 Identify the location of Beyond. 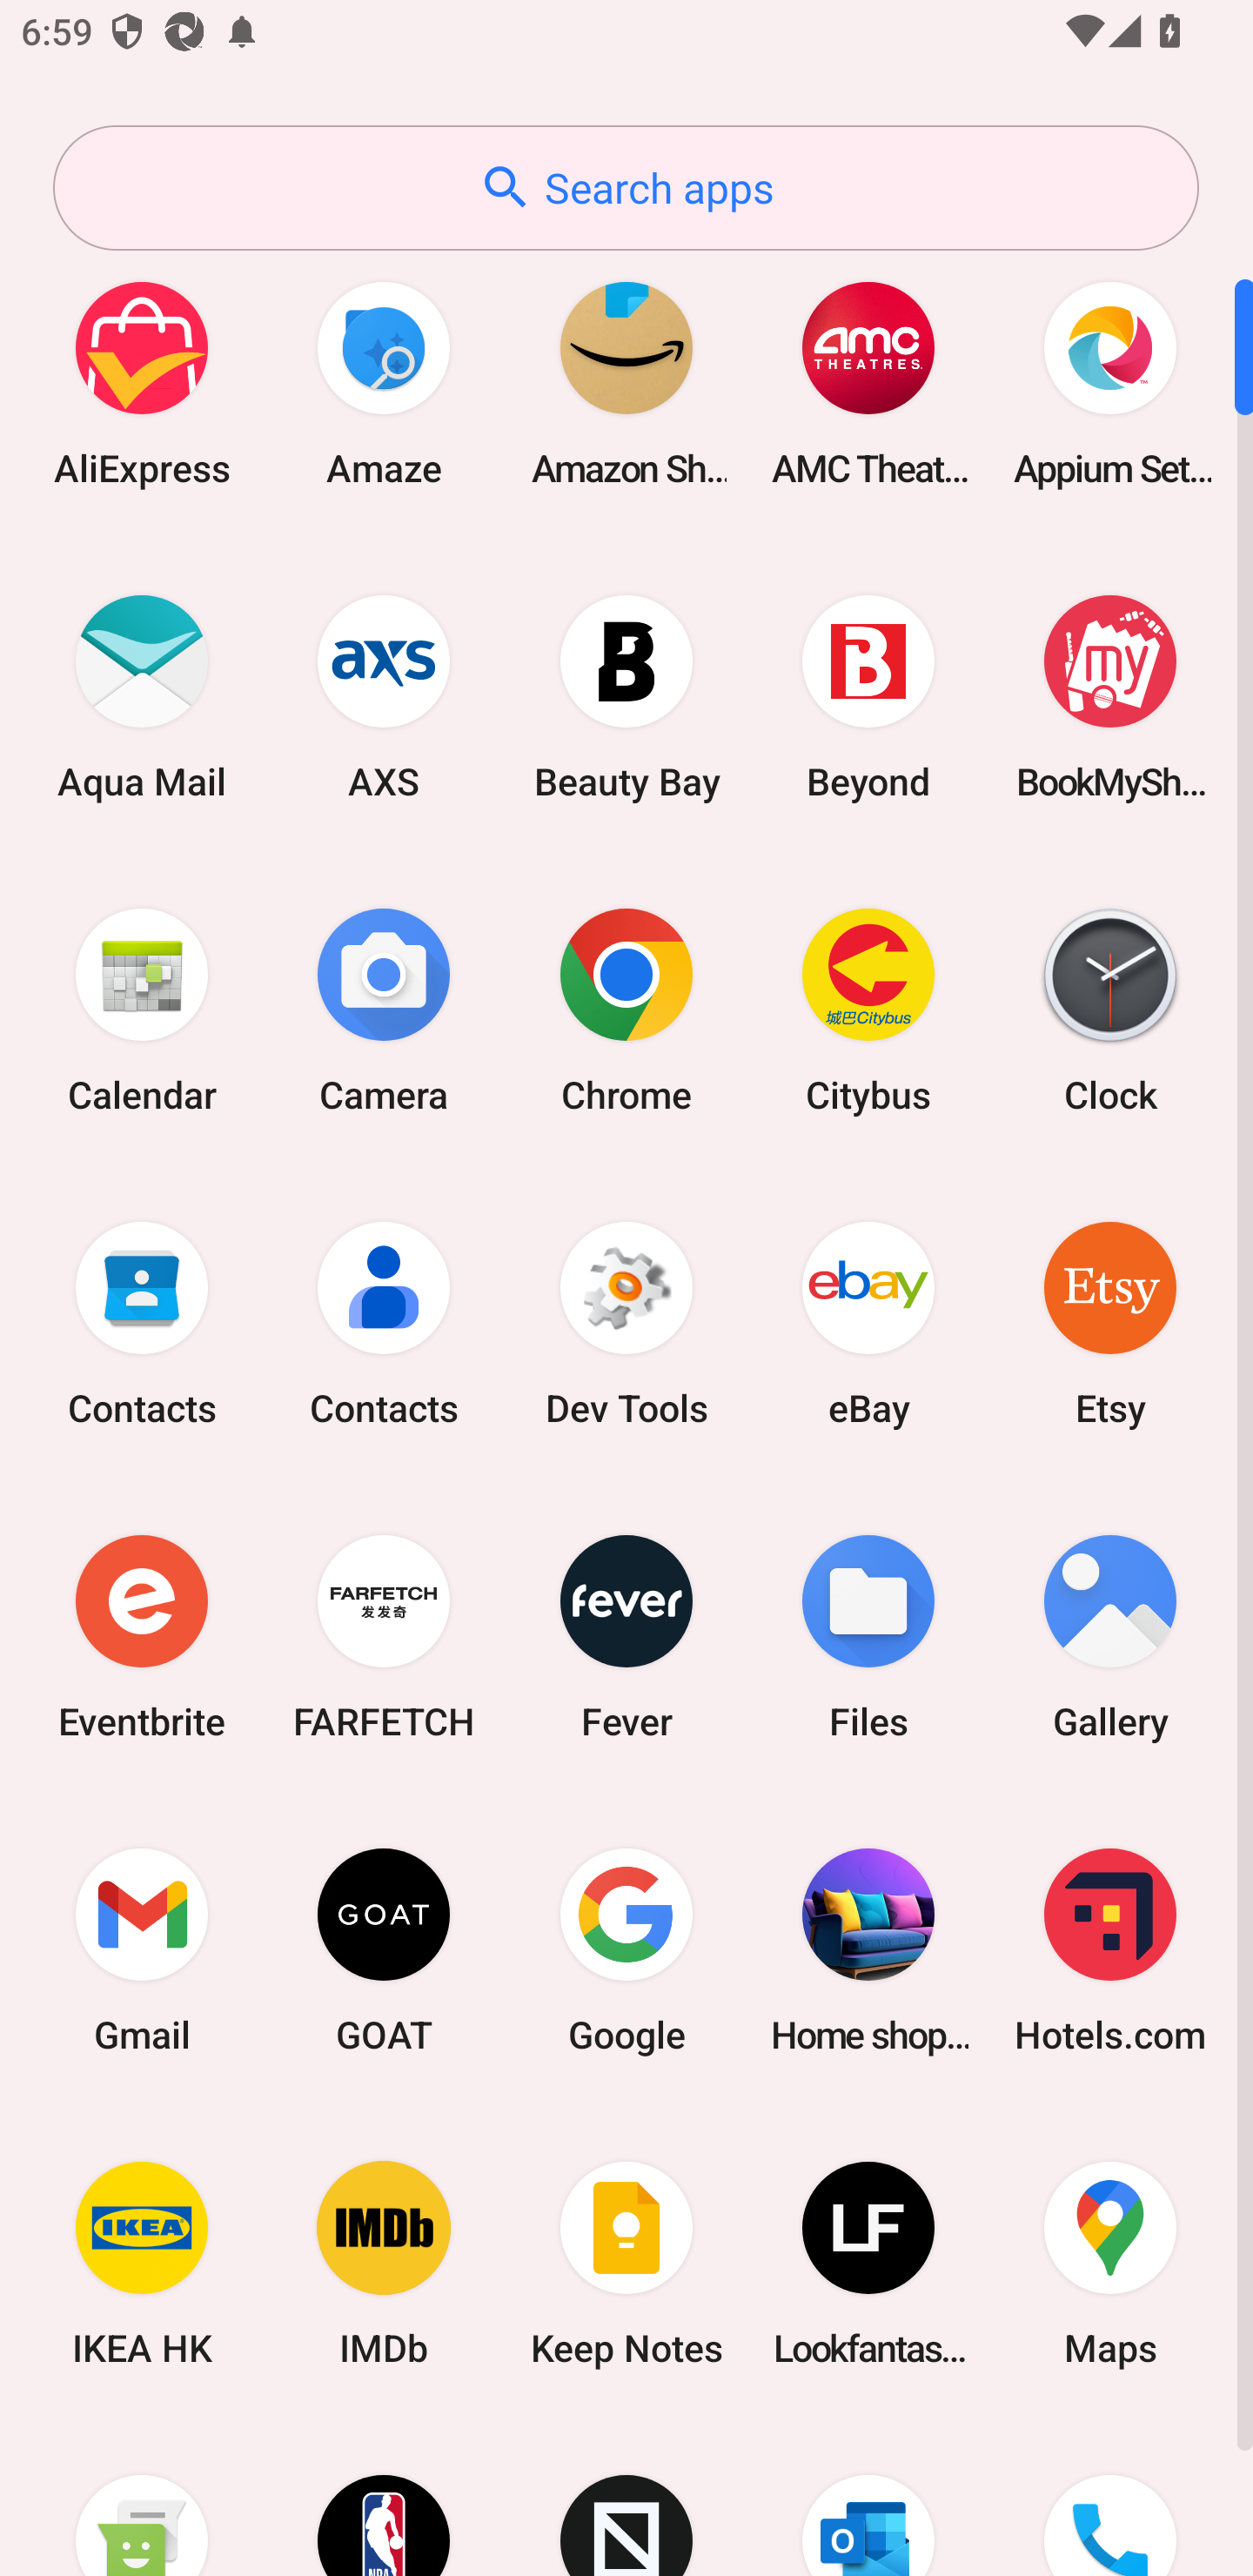
(868, 696).